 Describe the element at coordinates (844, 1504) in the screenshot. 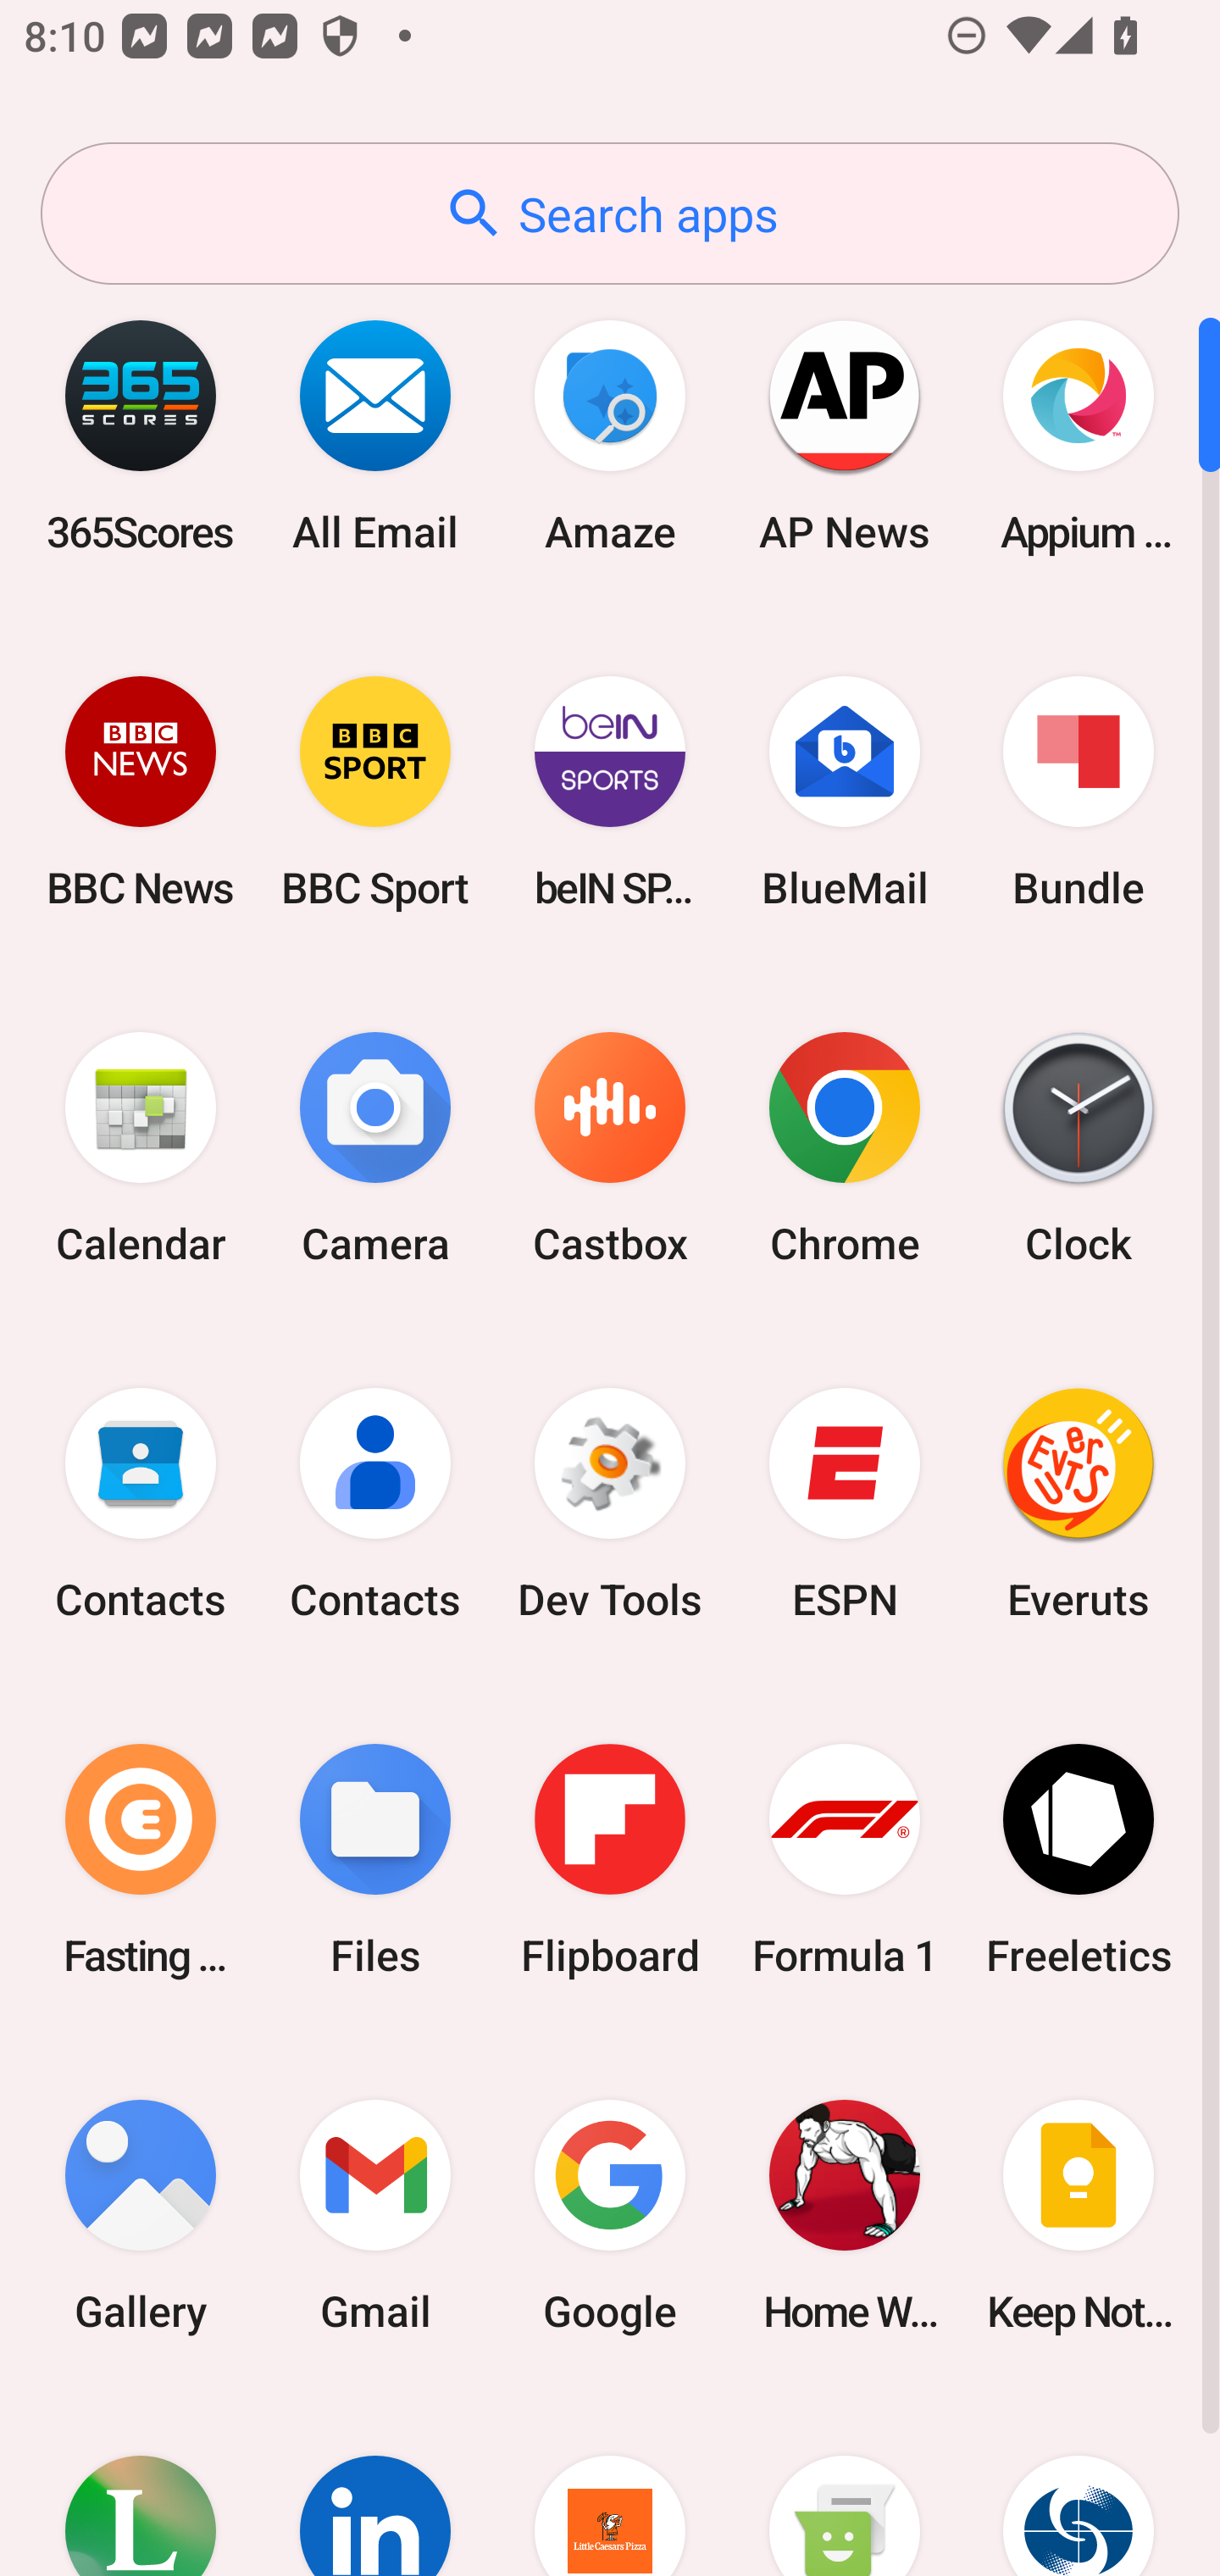

I see `ESPN` at that location.